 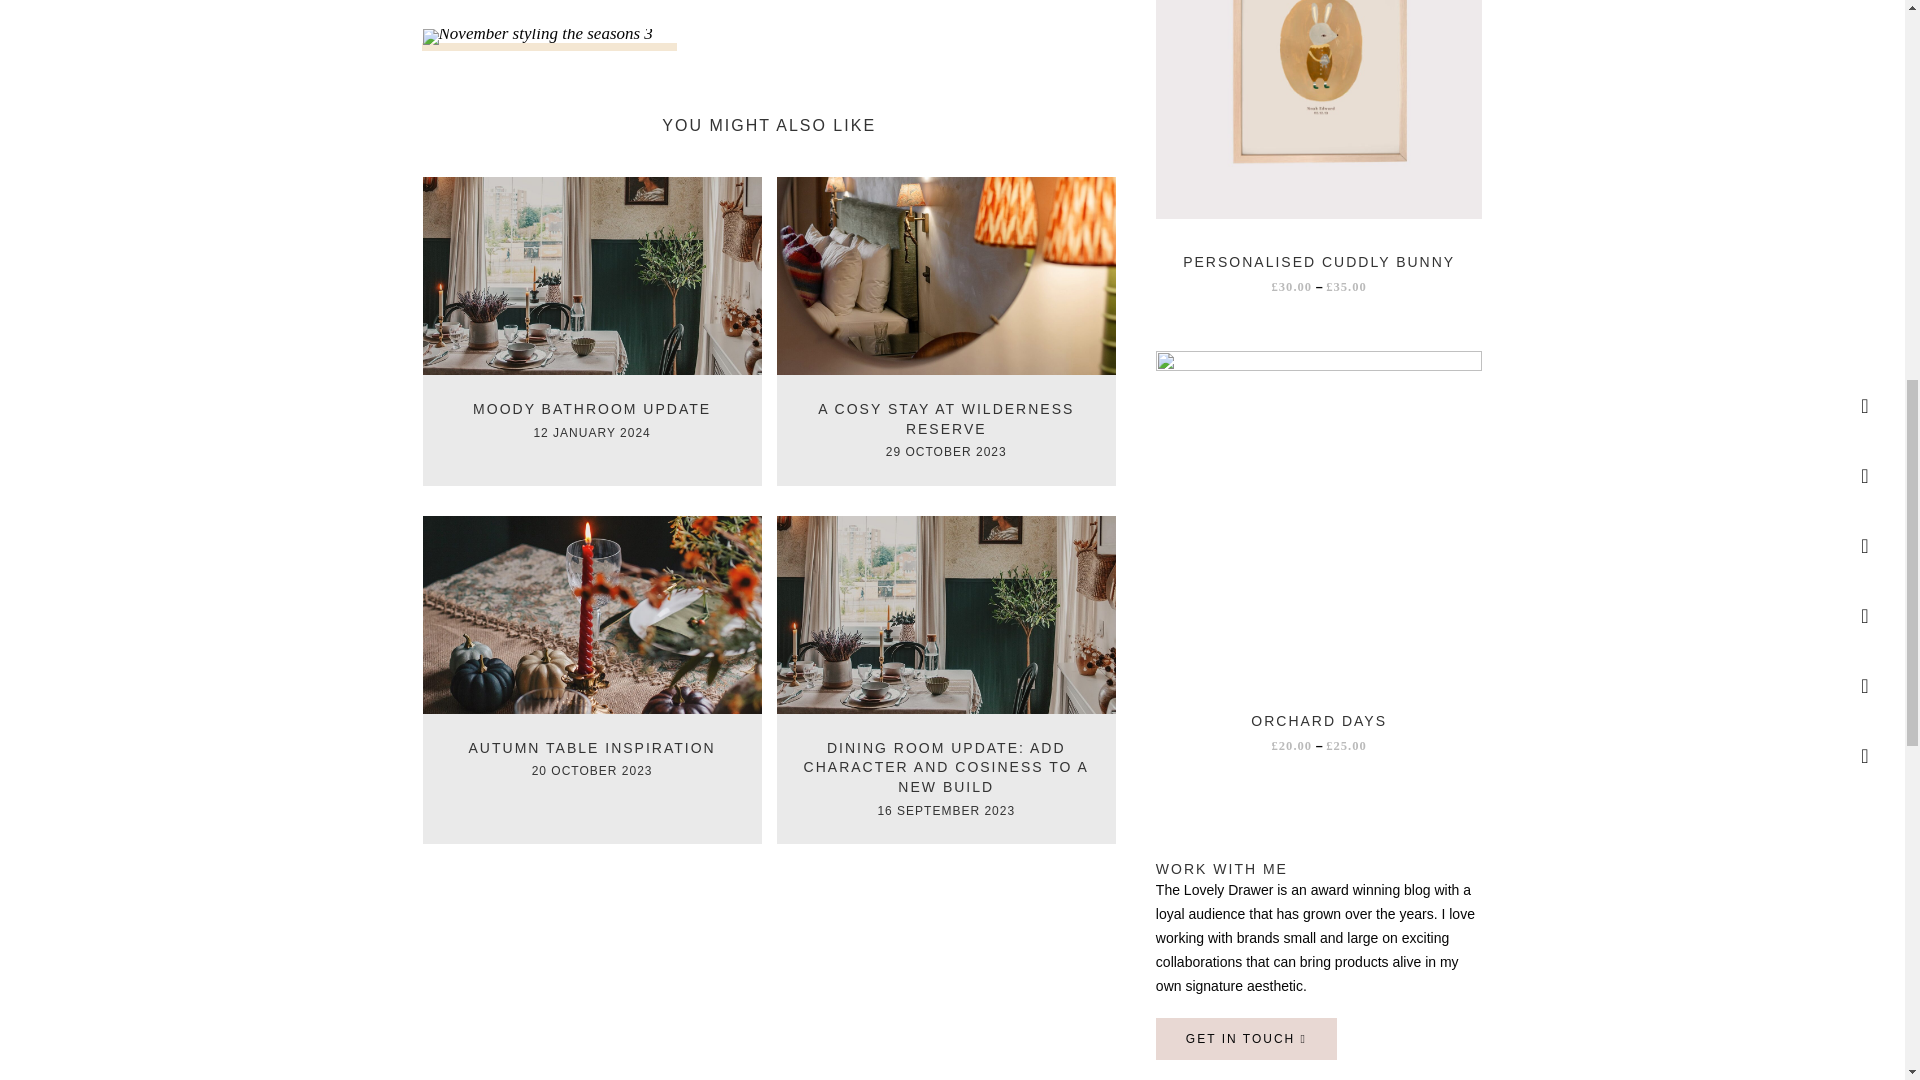 I want to click on MOODY BATHROOM UPDATE, so click(x=591, y=408).